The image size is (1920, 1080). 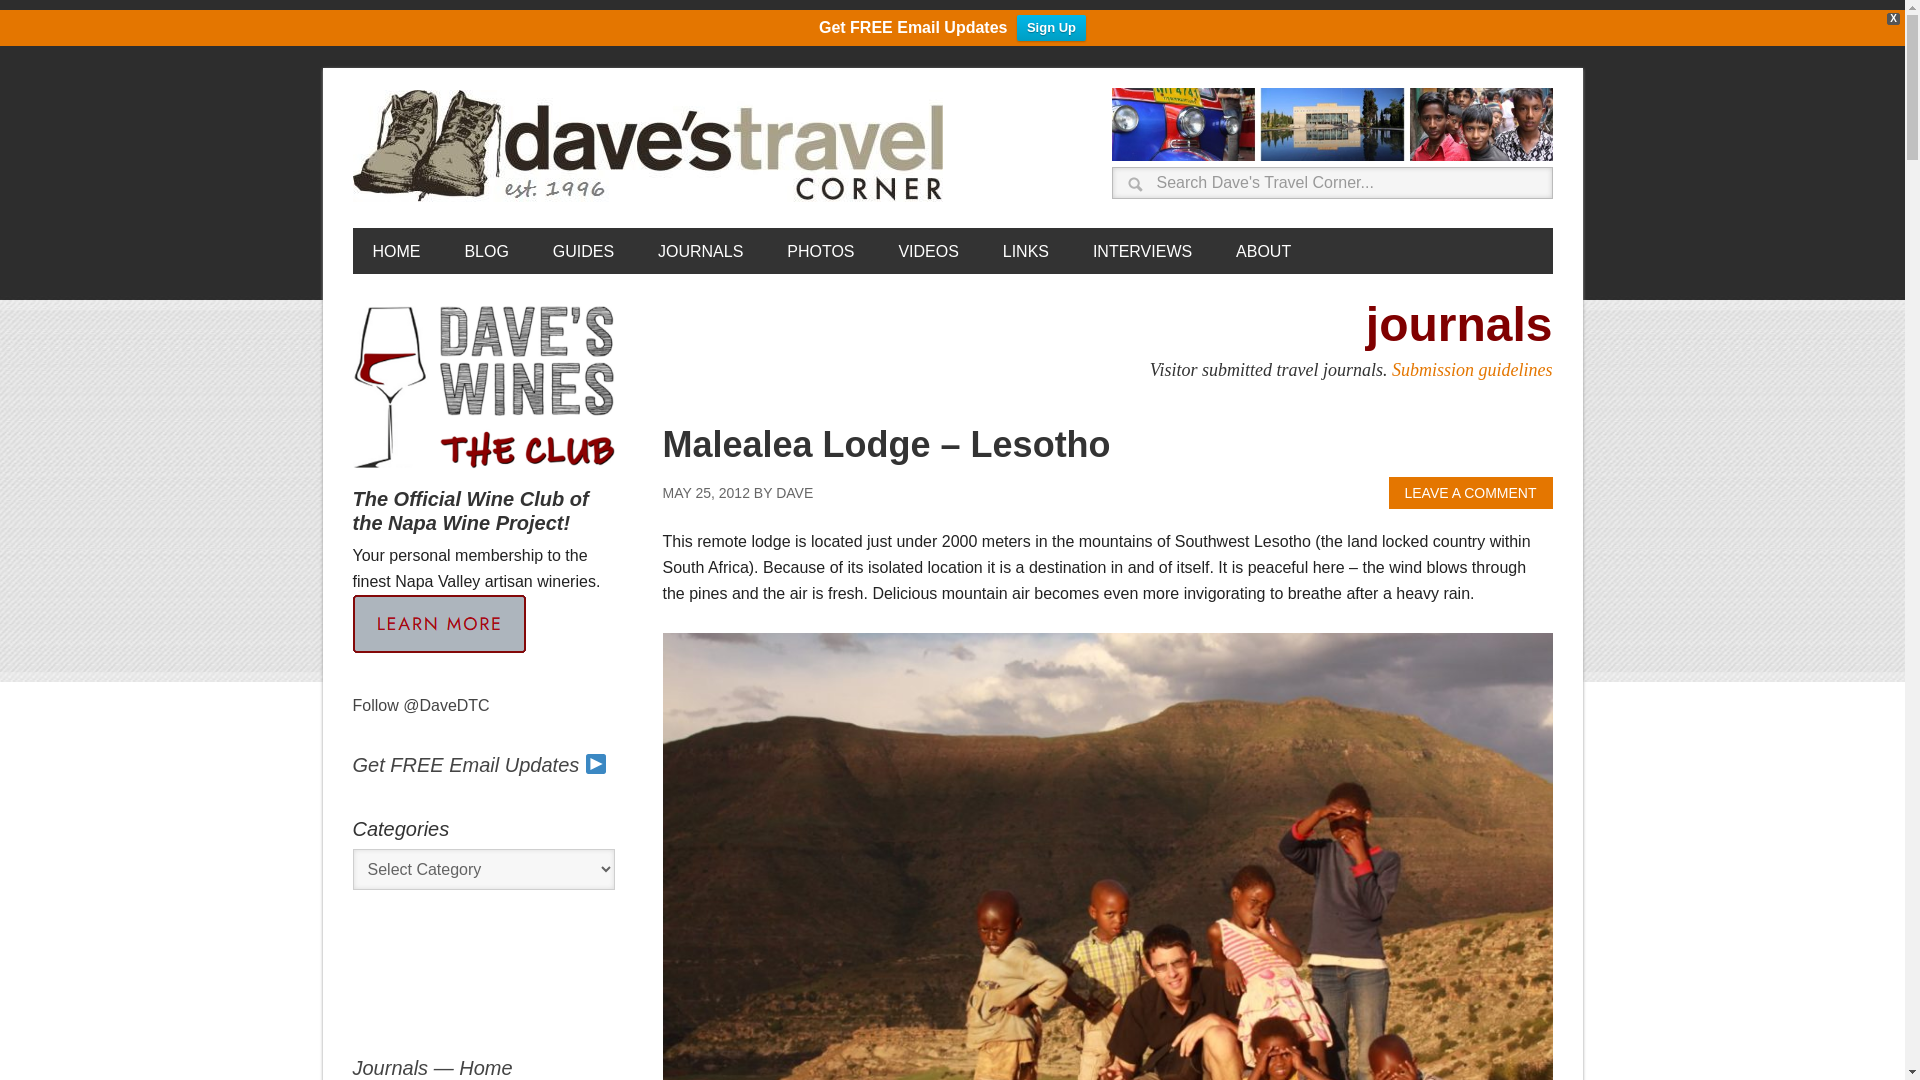 What do you see at coordinates (486, 250) in the screenshot?
I see `BLOG` at bounding box center [486, 250].